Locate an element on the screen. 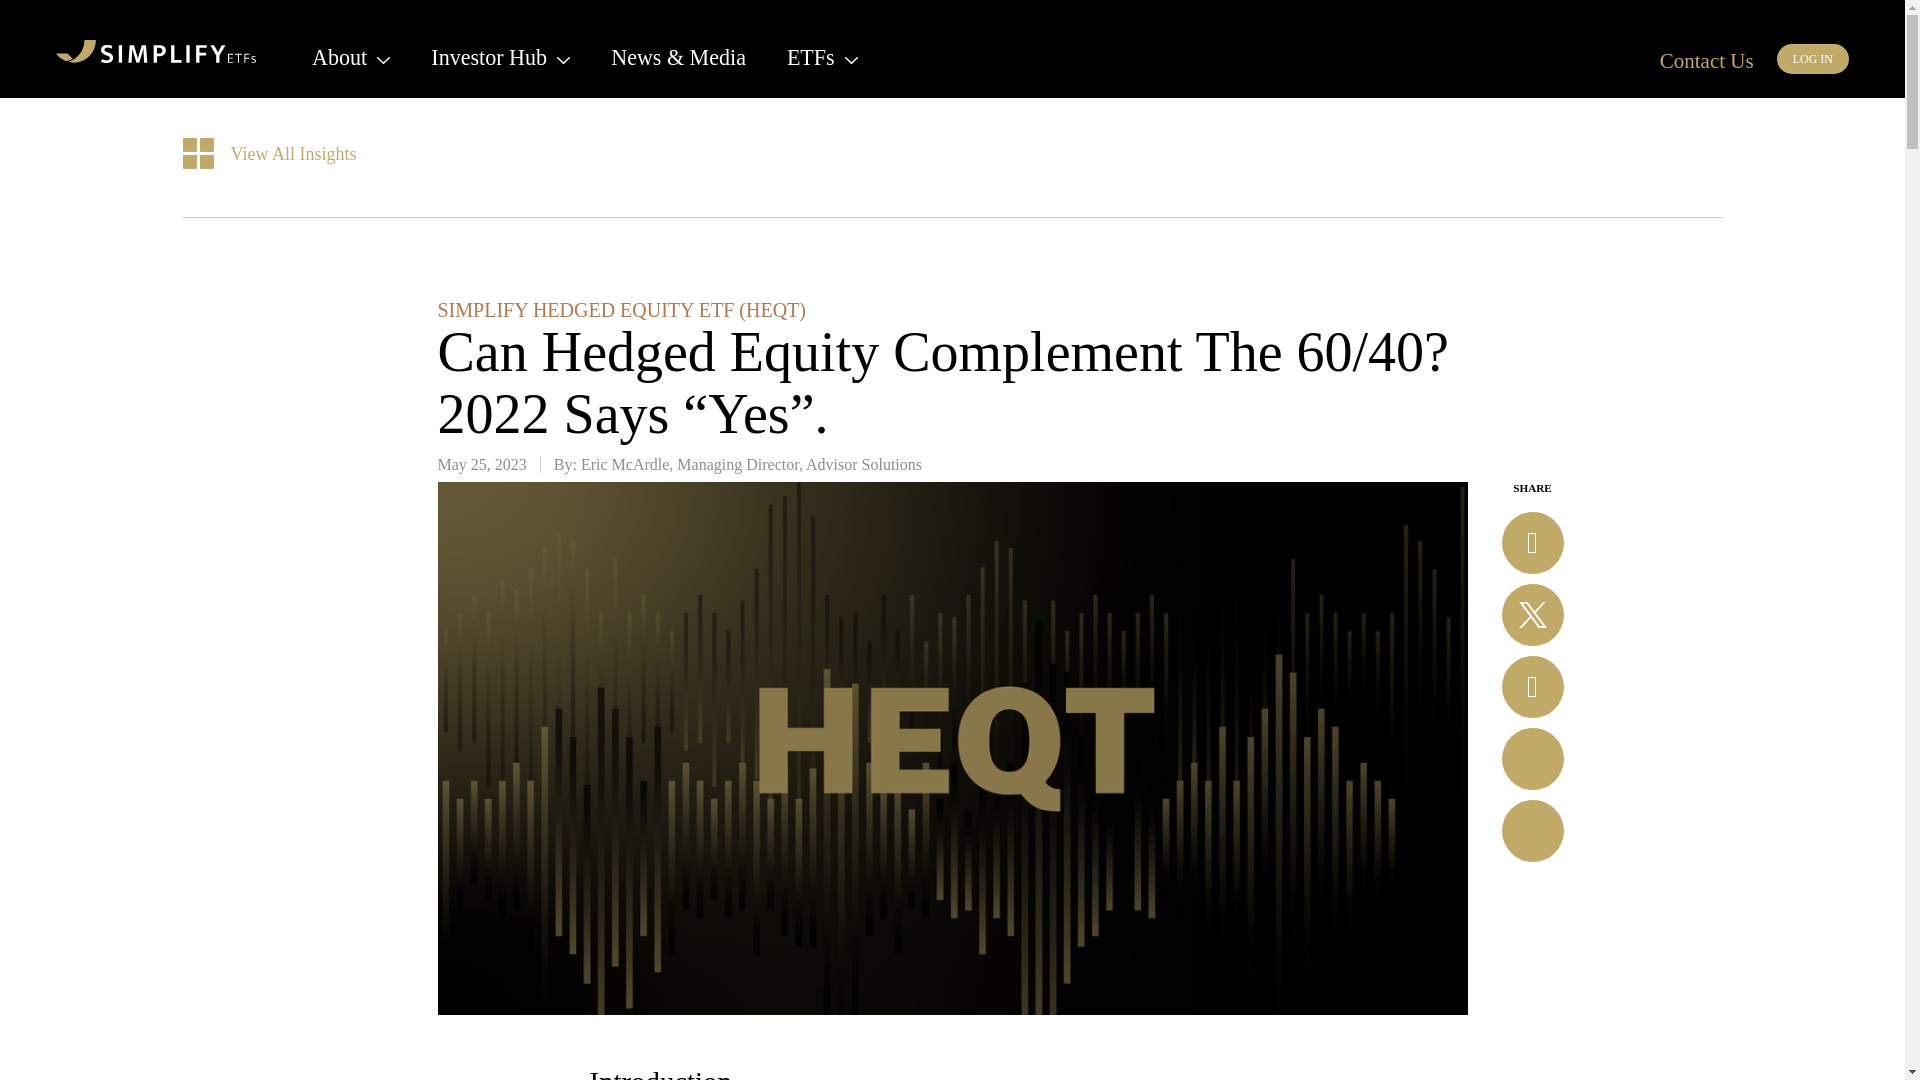  View All Insights is located at coordinates (268, 153).